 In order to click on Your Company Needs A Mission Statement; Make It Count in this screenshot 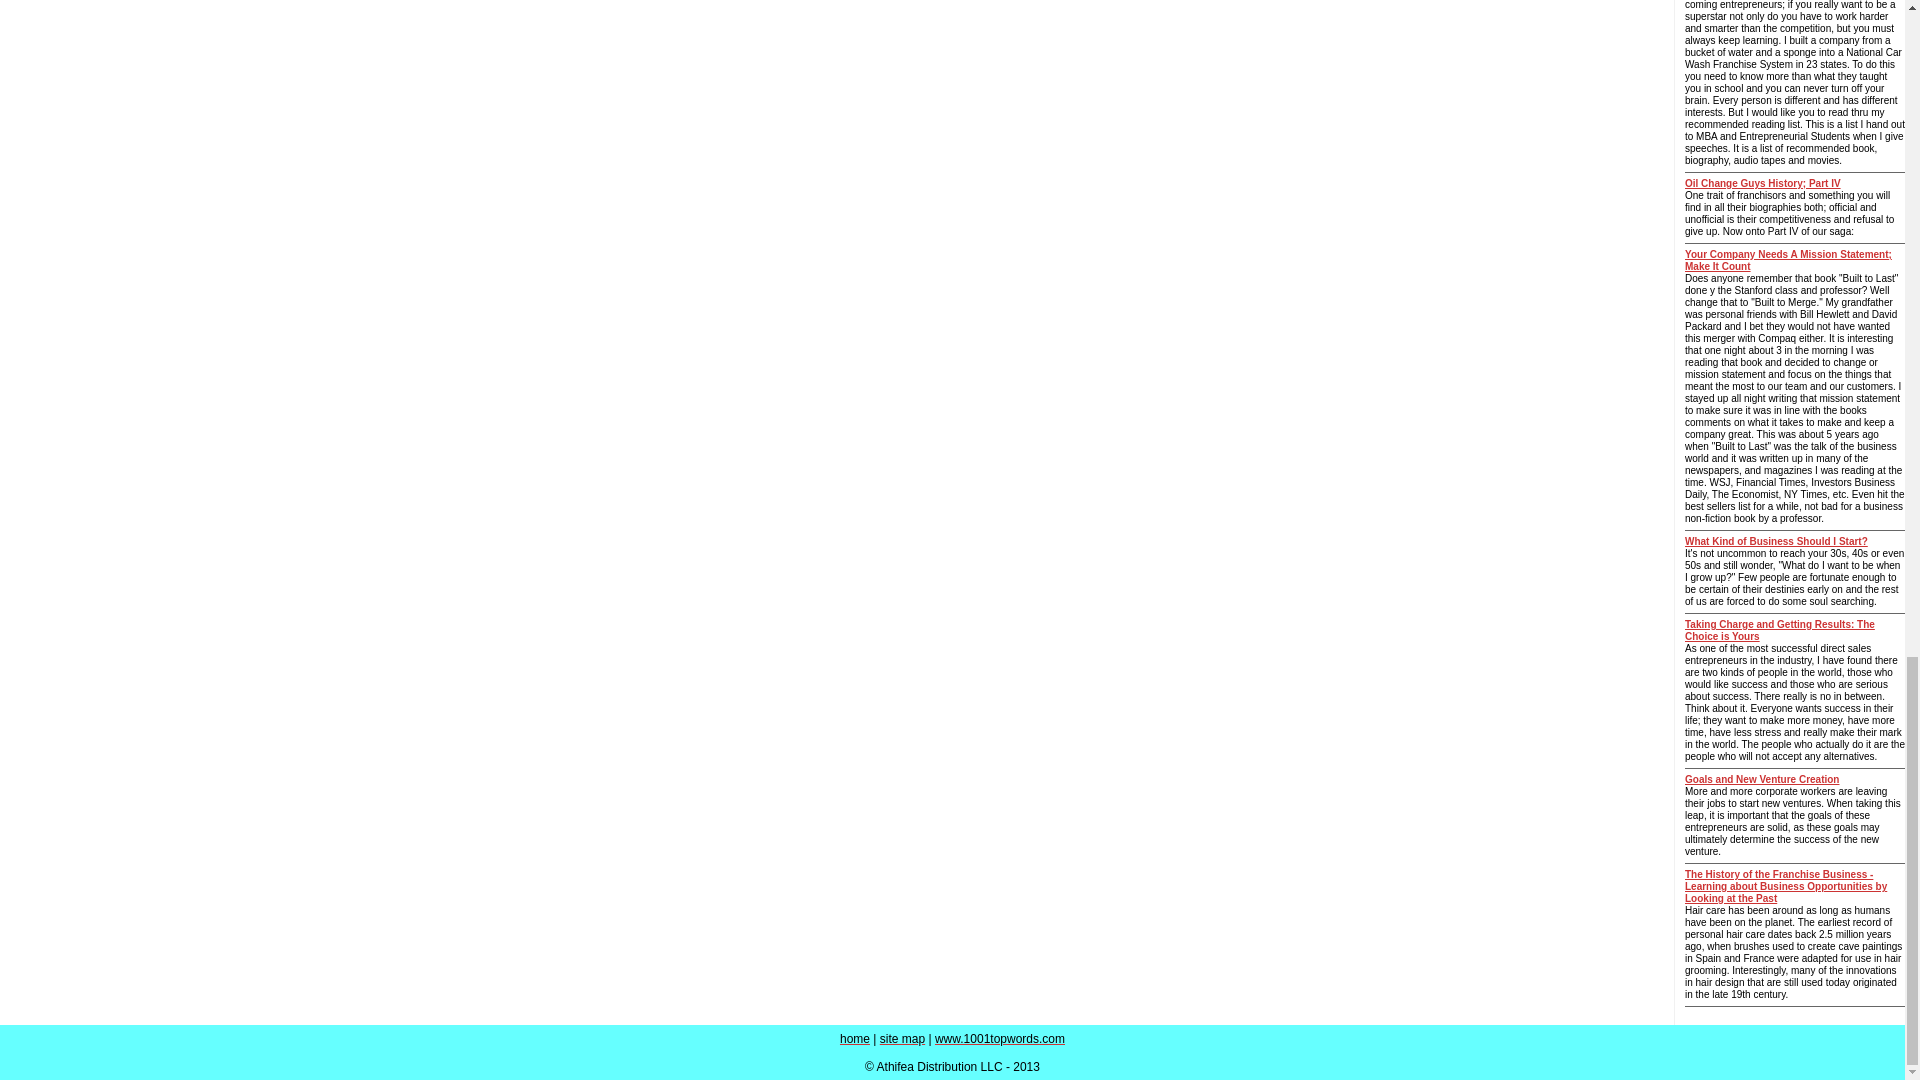, I will do `click(1788, 260)`.